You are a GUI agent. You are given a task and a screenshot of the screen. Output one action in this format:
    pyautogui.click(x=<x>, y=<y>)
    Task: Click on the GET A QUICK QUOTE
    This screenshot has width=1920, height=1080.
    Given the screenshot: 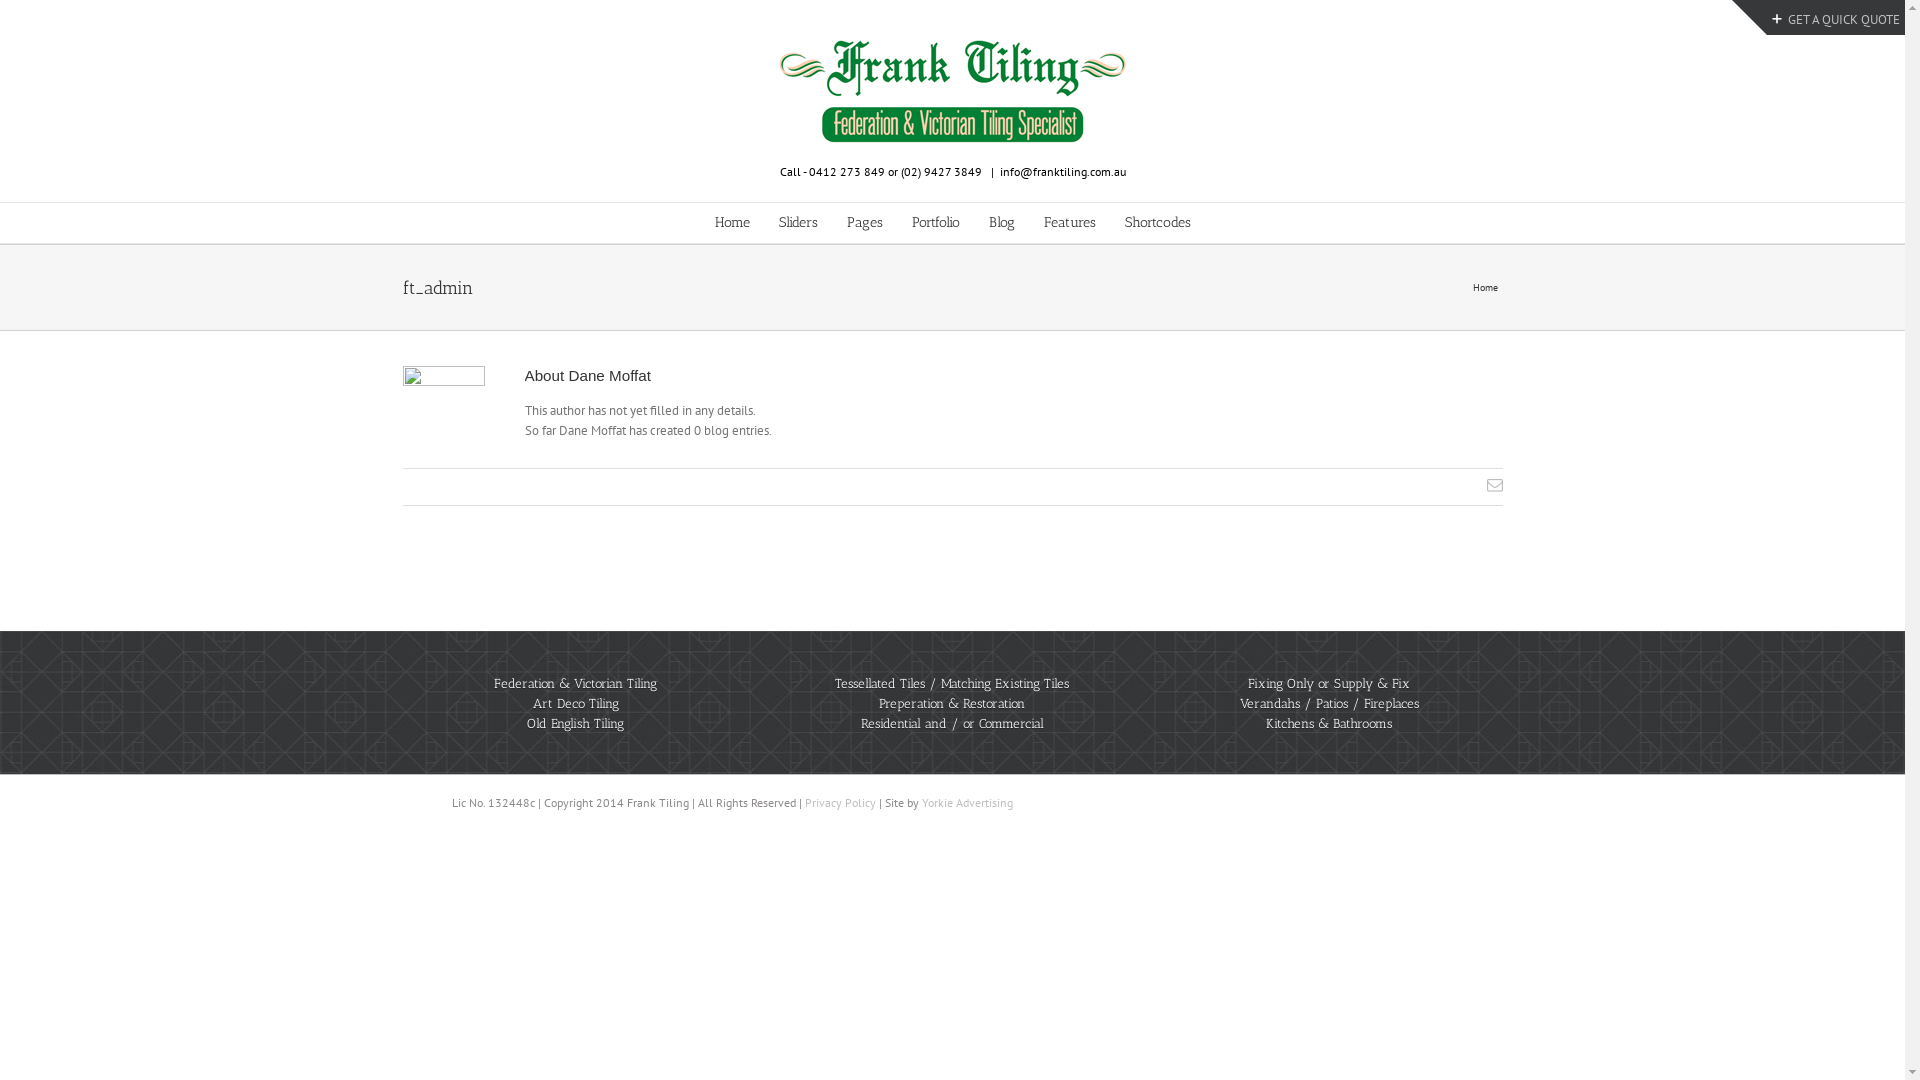 What is the action you would take?
    pyautogui.click(x=1836, y=20)
    